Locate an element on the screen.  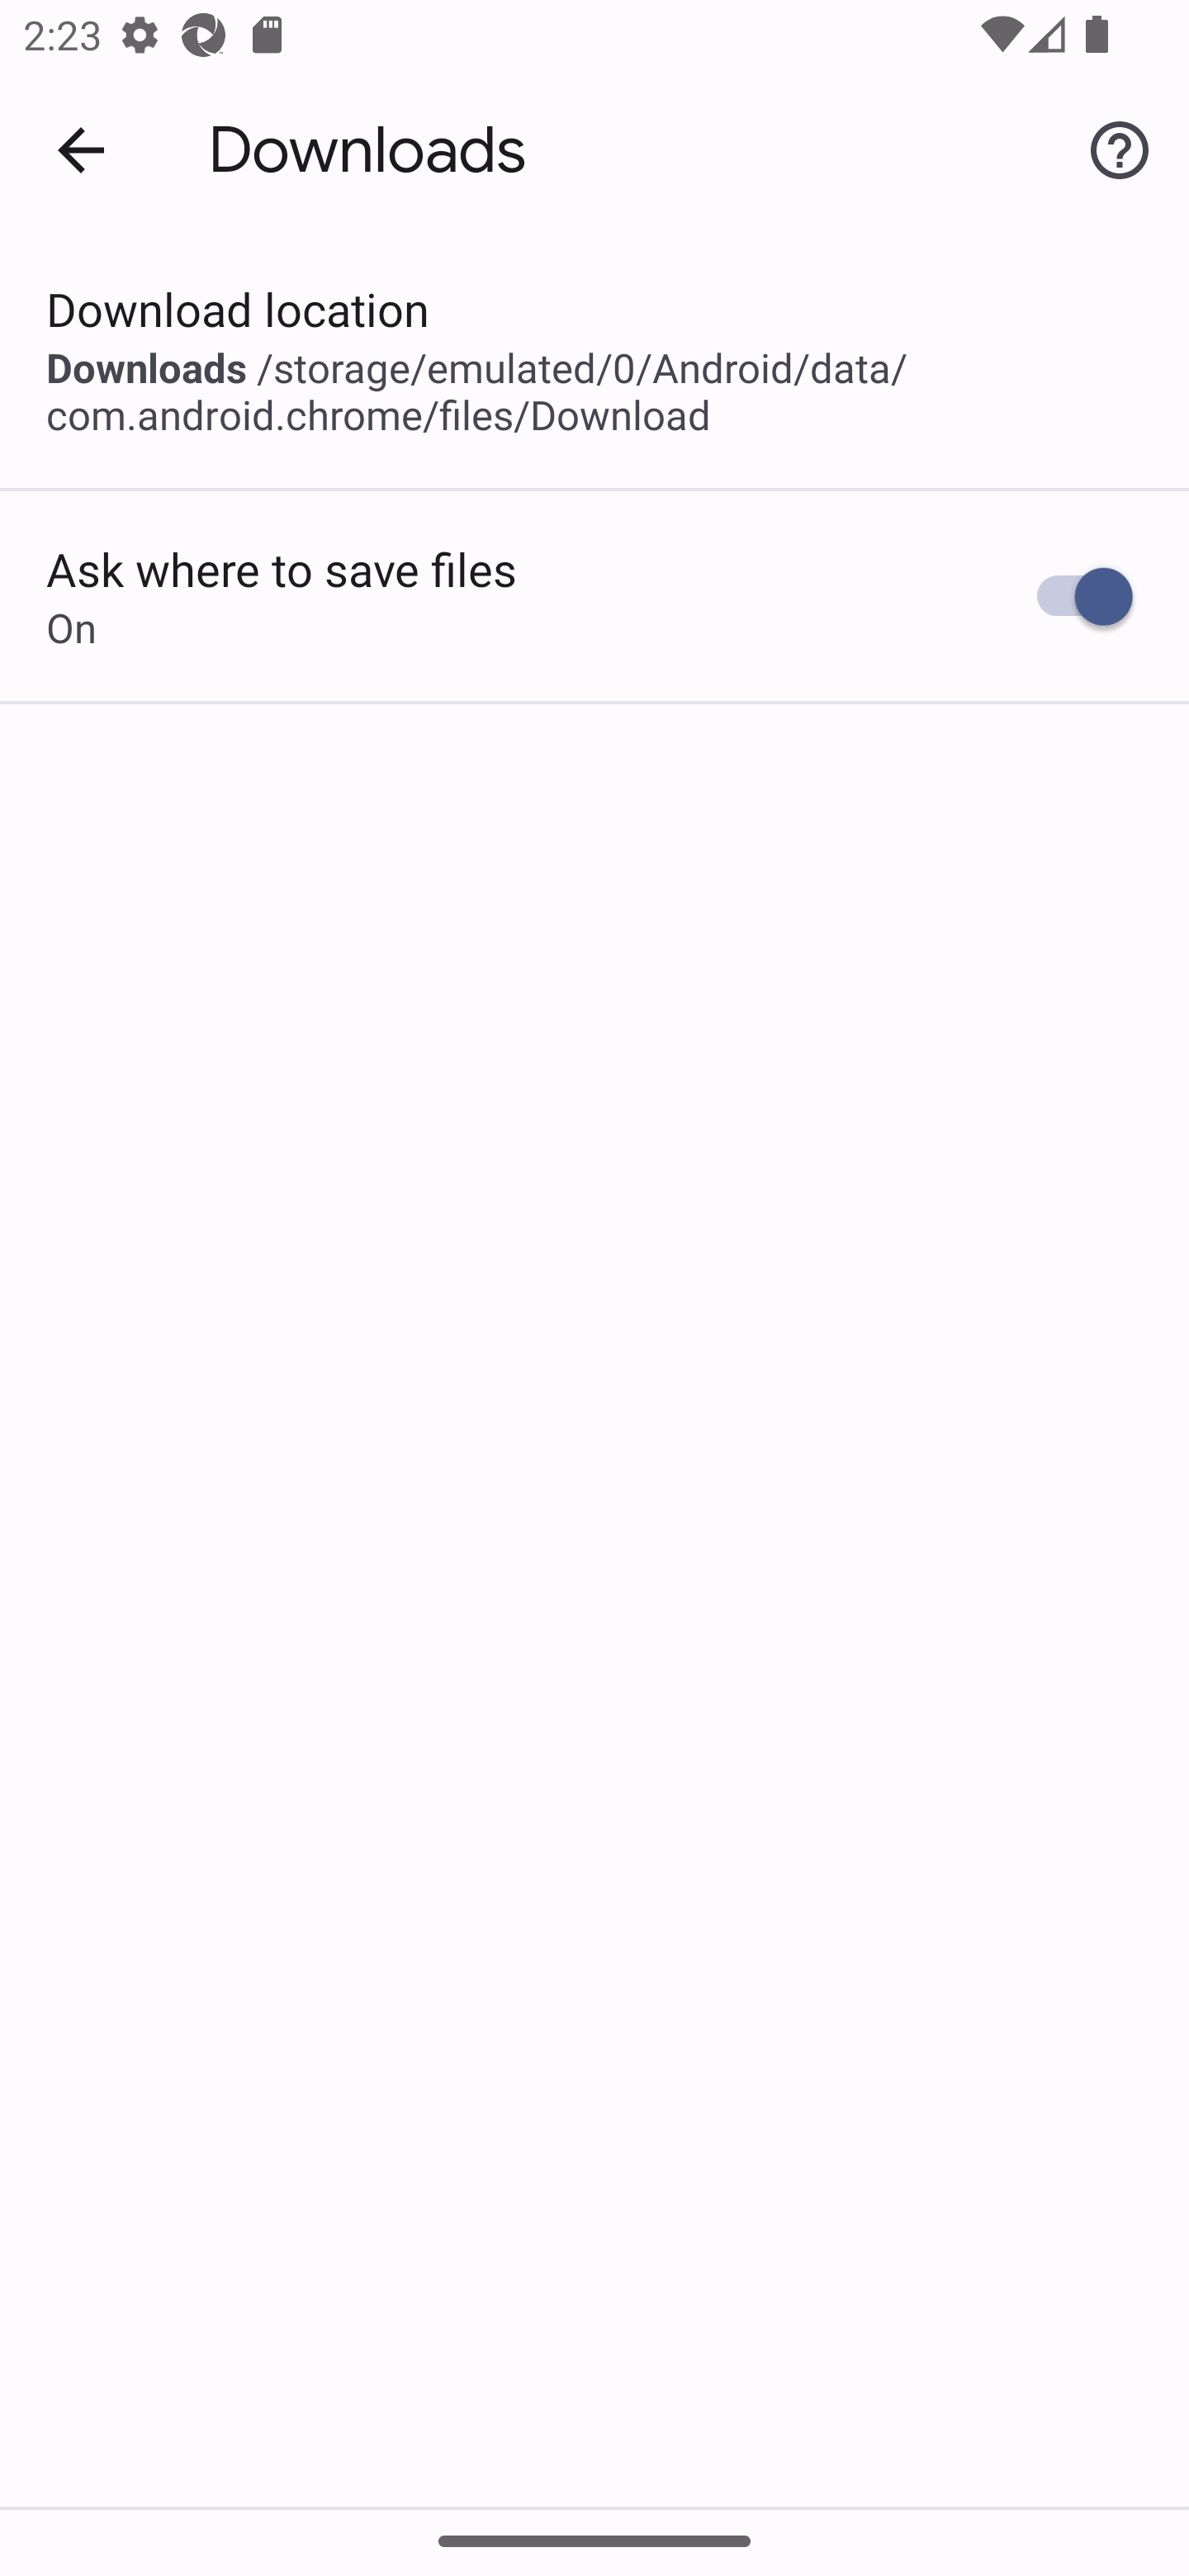
Navigate up is located at coordinates (81, 150).